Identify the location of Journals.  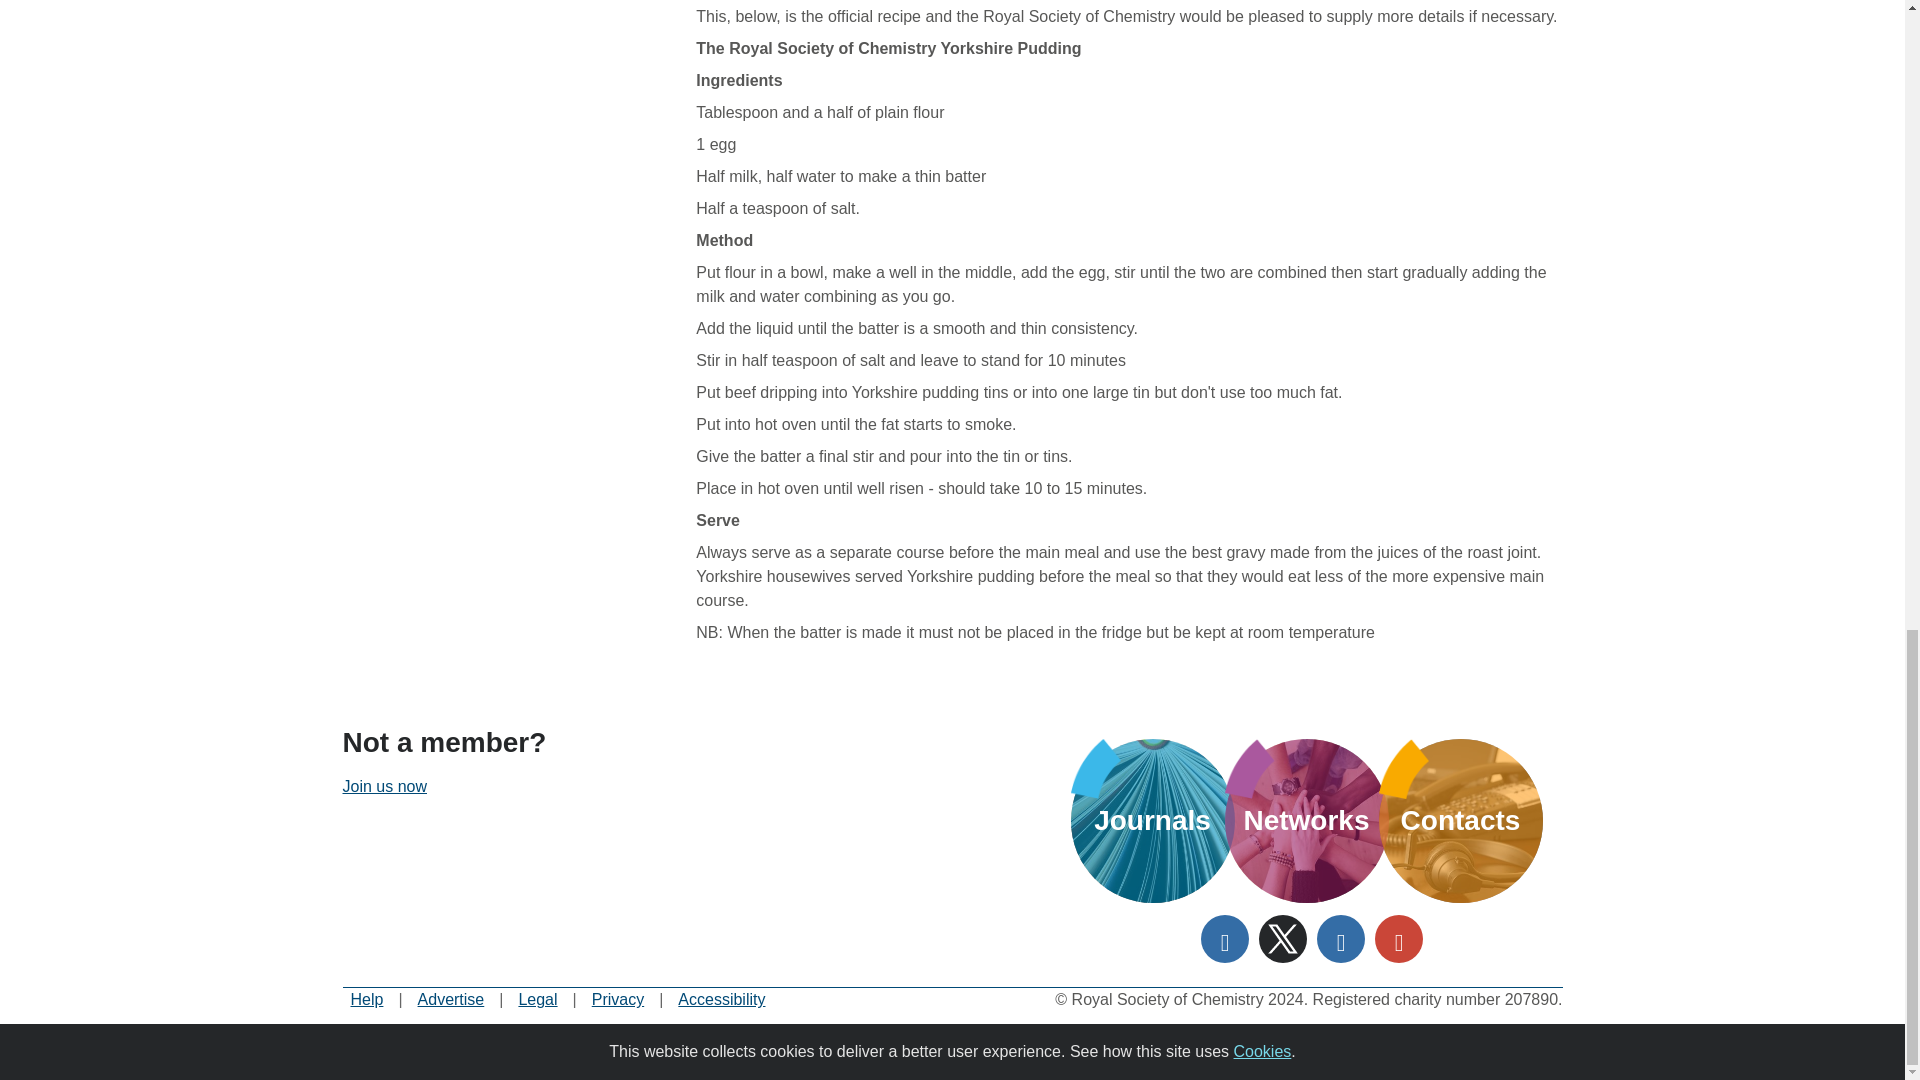
(1152, 820).